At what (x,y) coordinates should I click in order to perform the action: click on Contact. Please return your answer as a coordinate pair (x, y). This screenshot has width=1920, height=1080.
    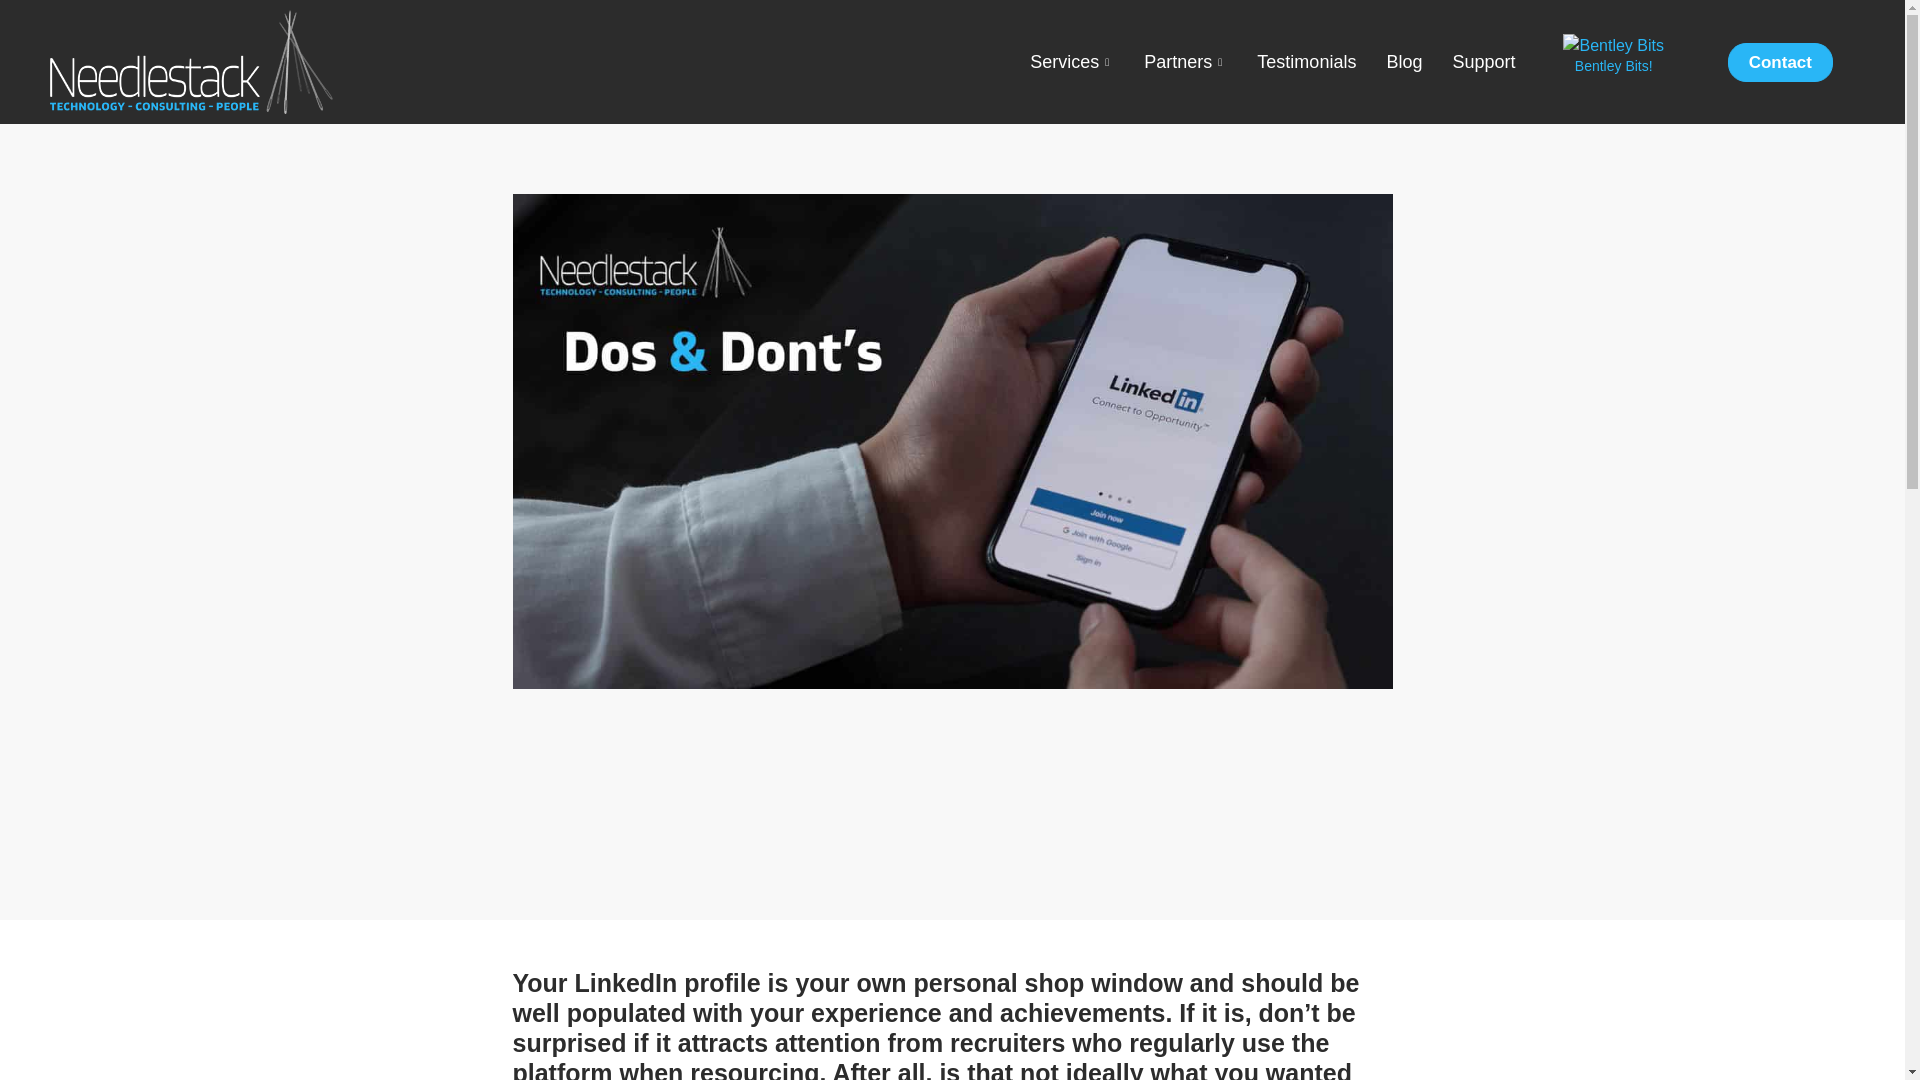
    Looking at the image, I should click on (1780, 62).